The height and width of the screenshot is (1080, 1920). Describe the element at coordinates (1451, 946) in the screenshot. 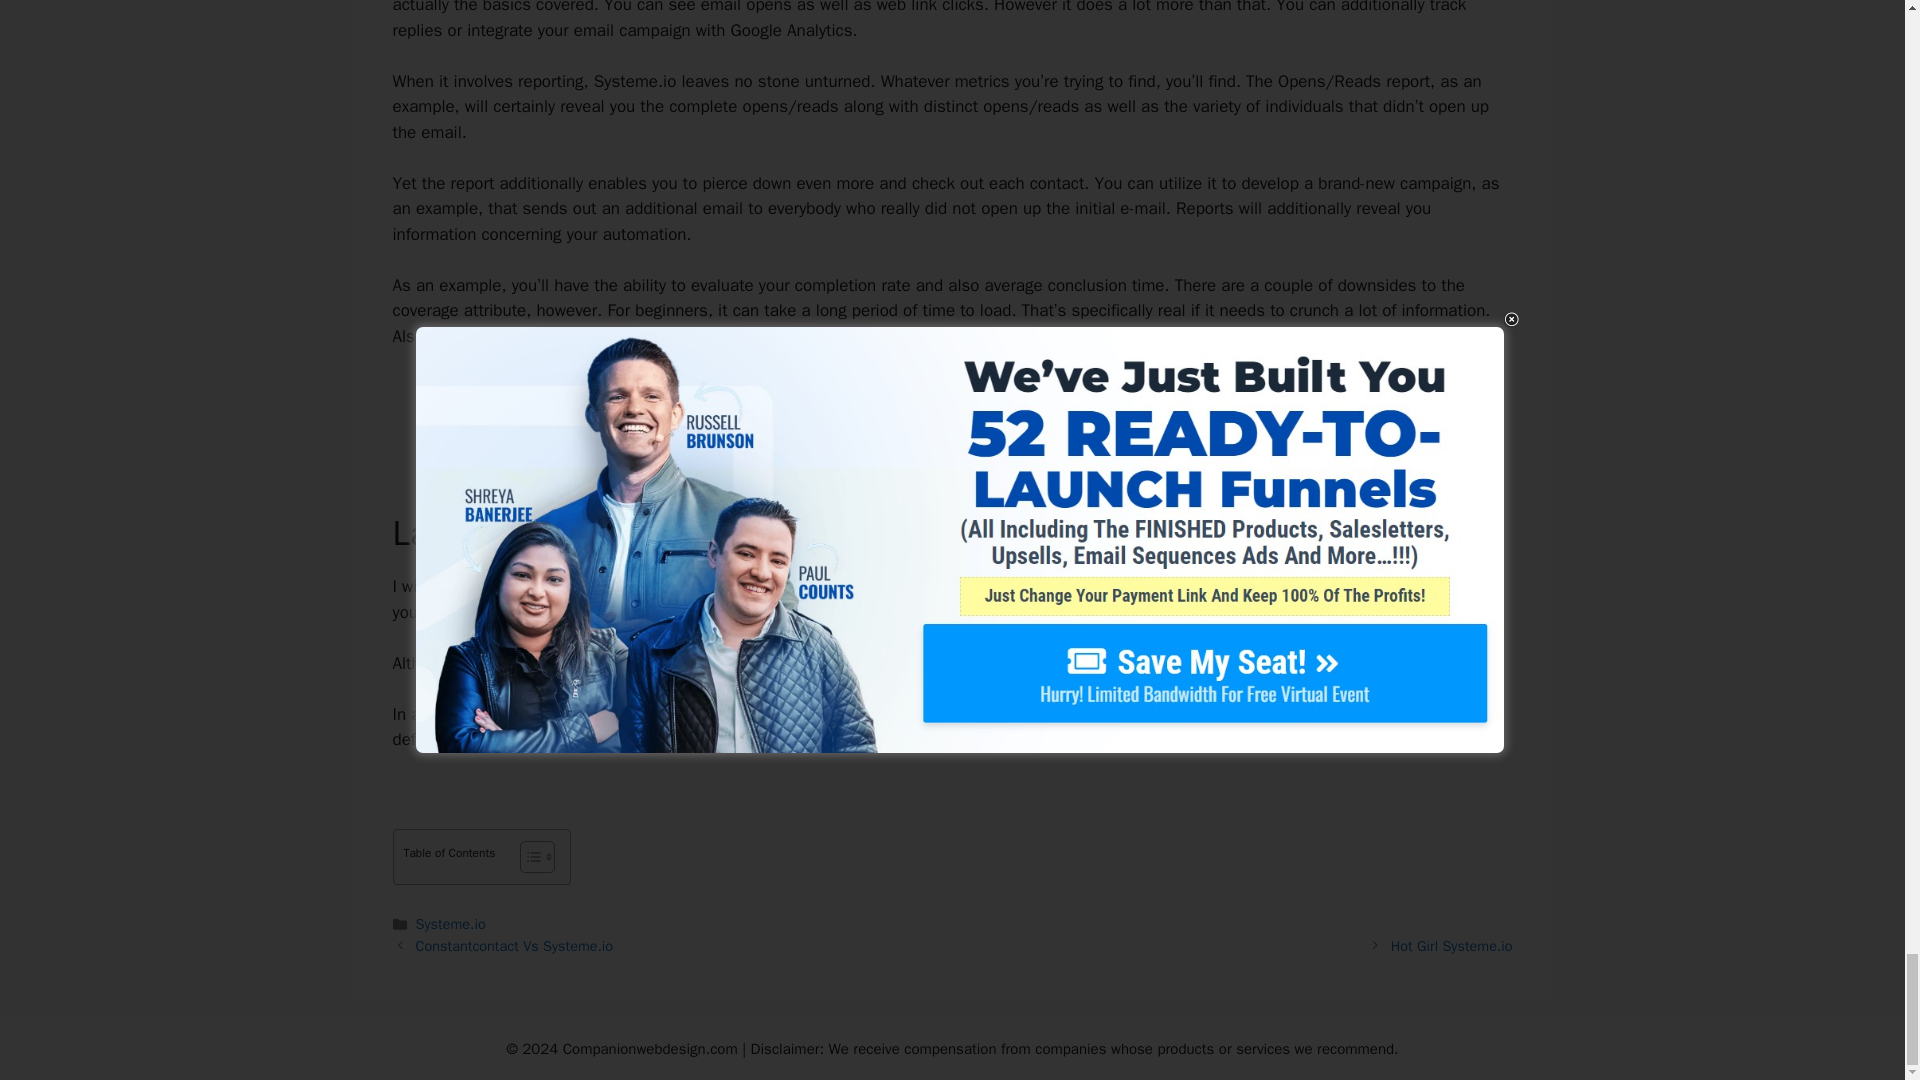

I see `Hot Girl Systeme.io` at that location.